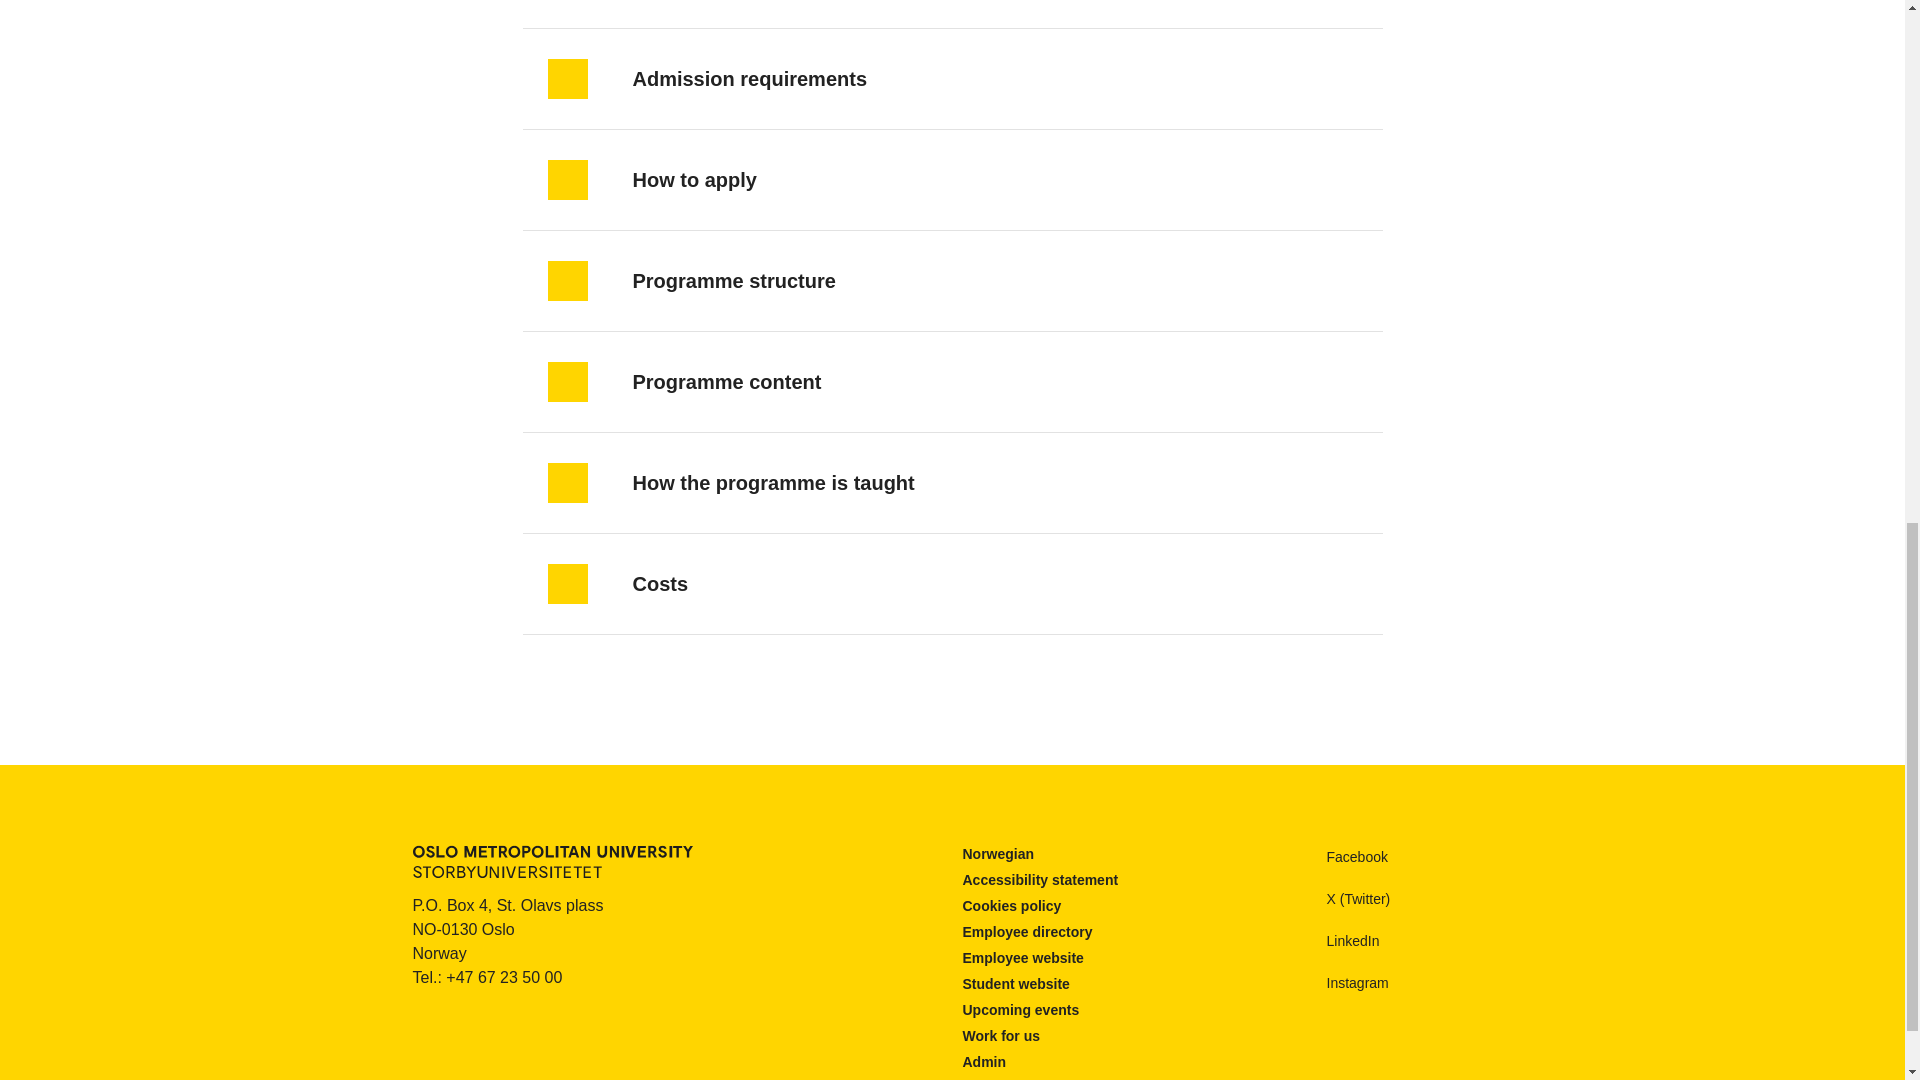 The width and height of the screenshot is (1920, 1080). What do you see at coordinates (998, 854) in the screenshot?
I see `Norwegian` at bounding box center [998, 854].